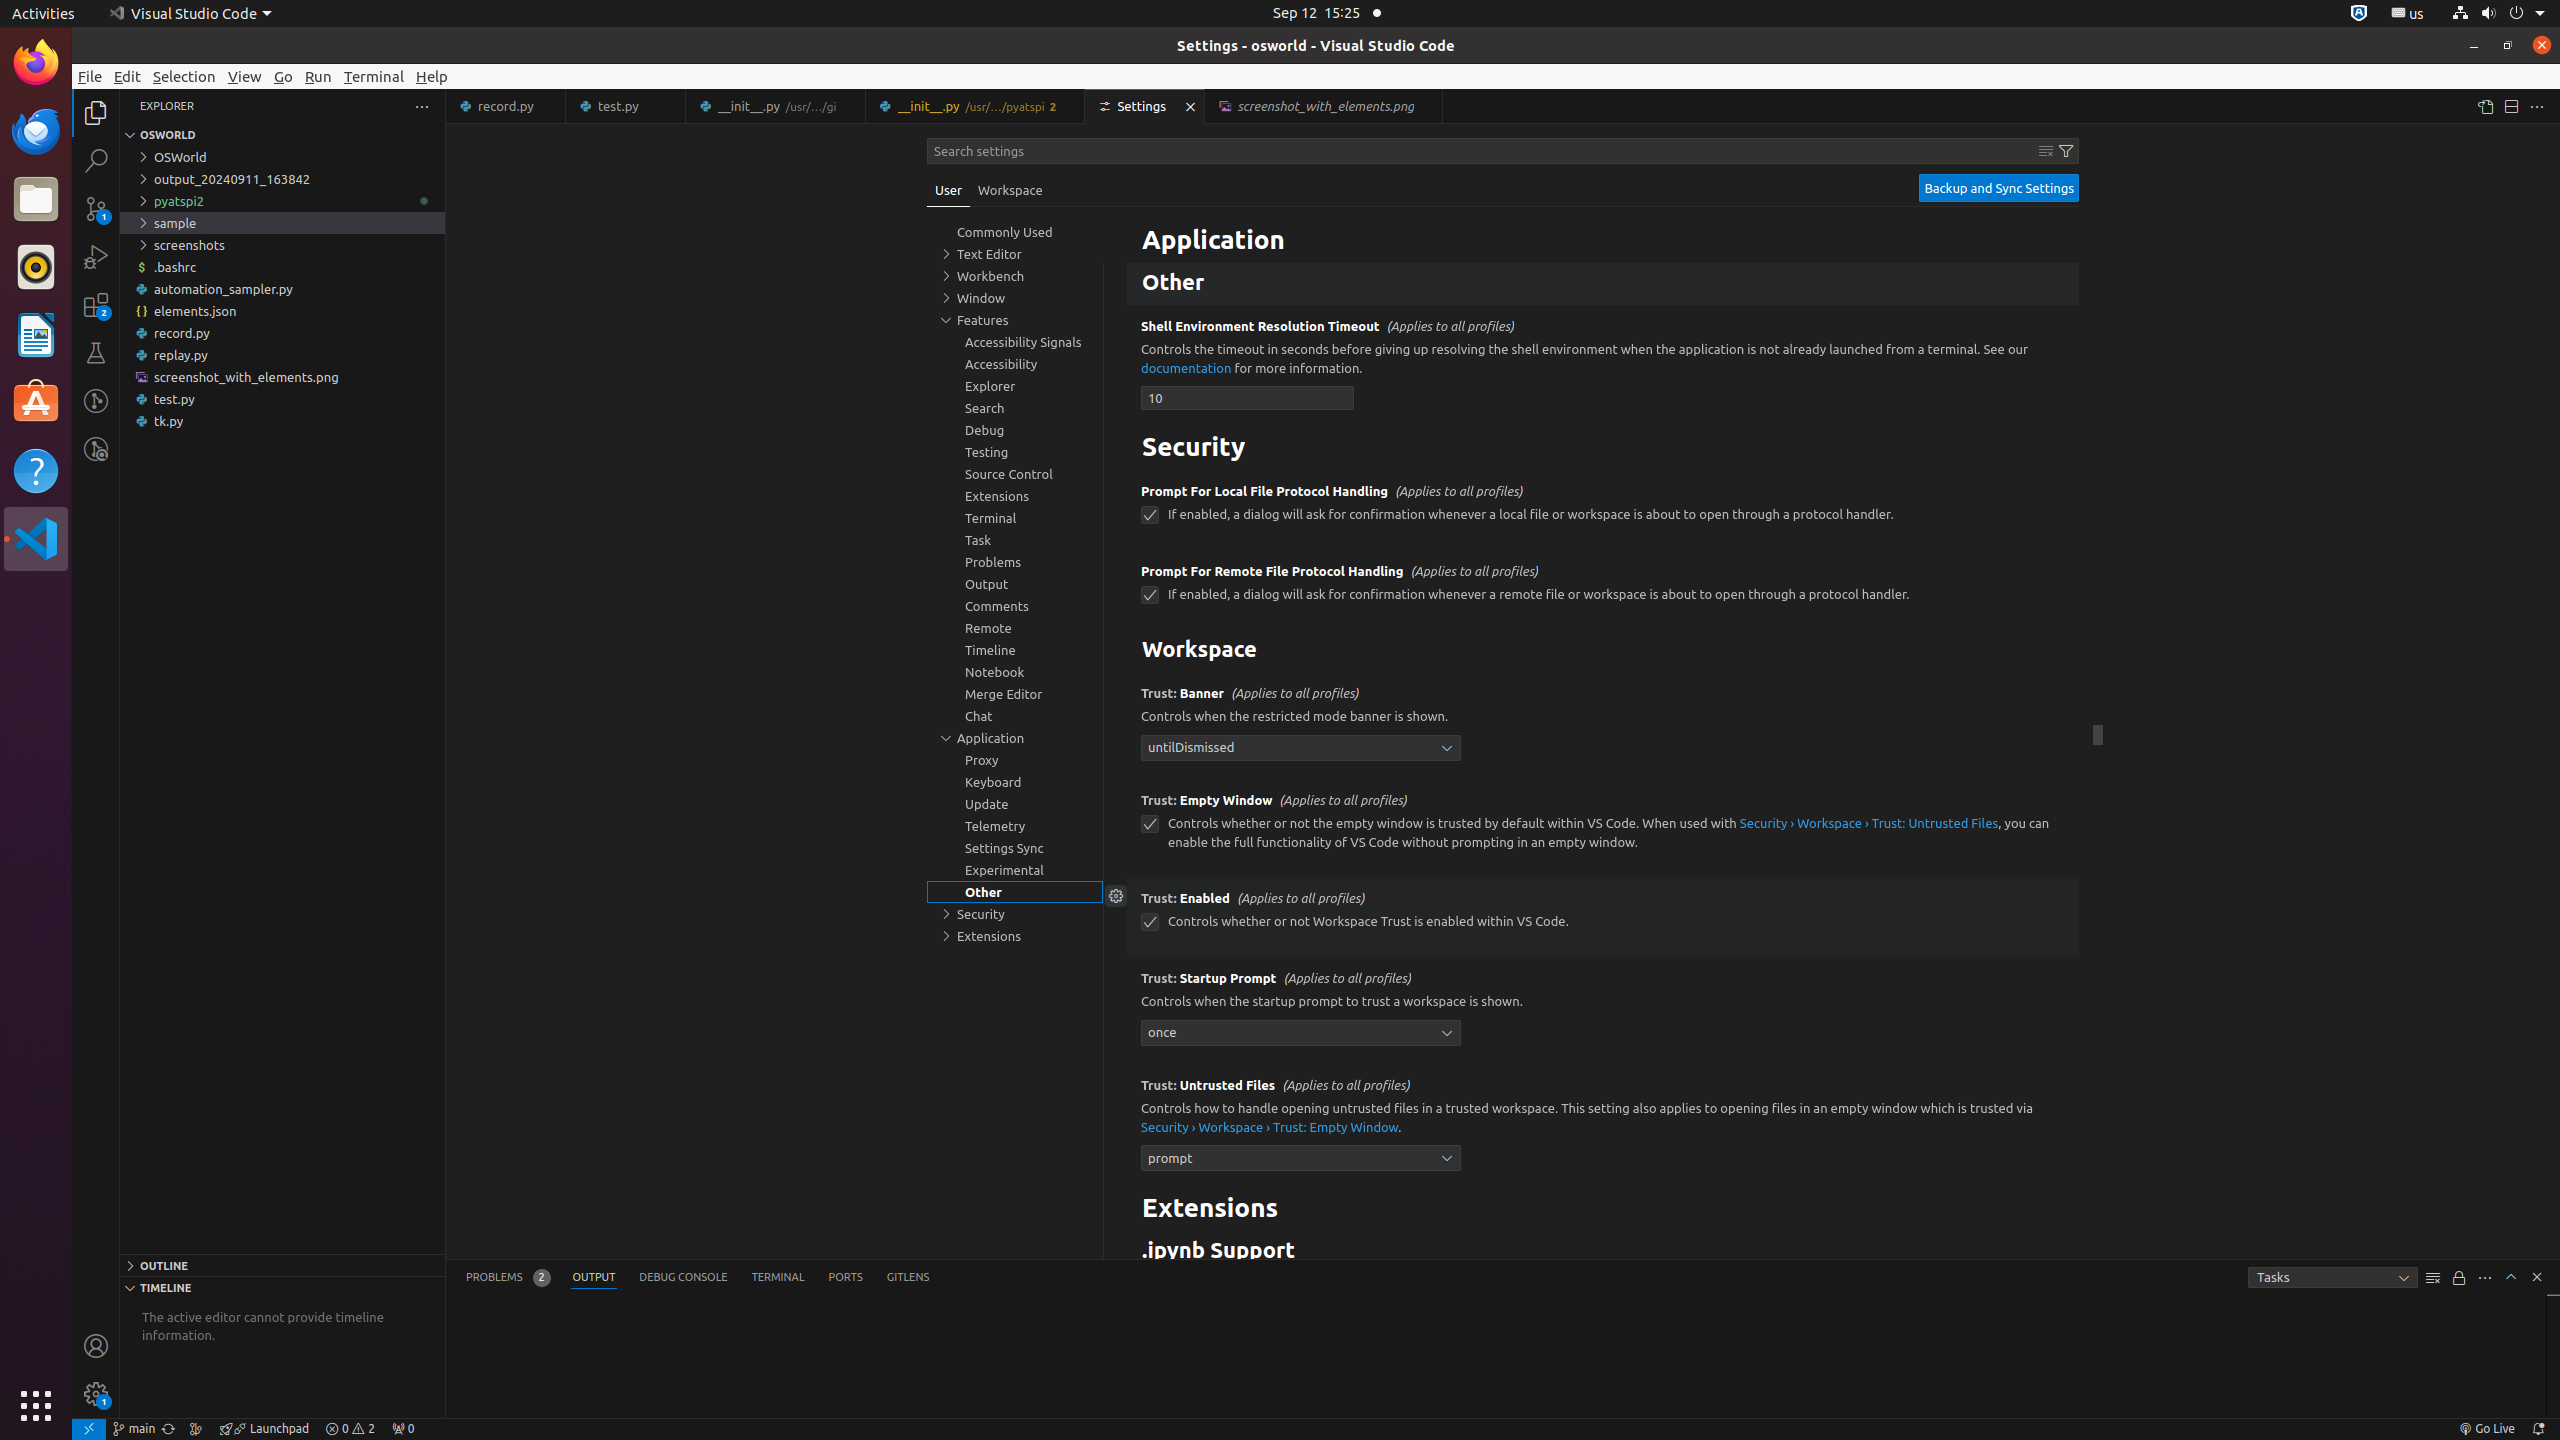 The height and width of the screenshot is (1440, 2560). What do you see at coordinates (2537, 106) in the screenshot?
I see `More Actions...` at bounding box center [2537, 106].